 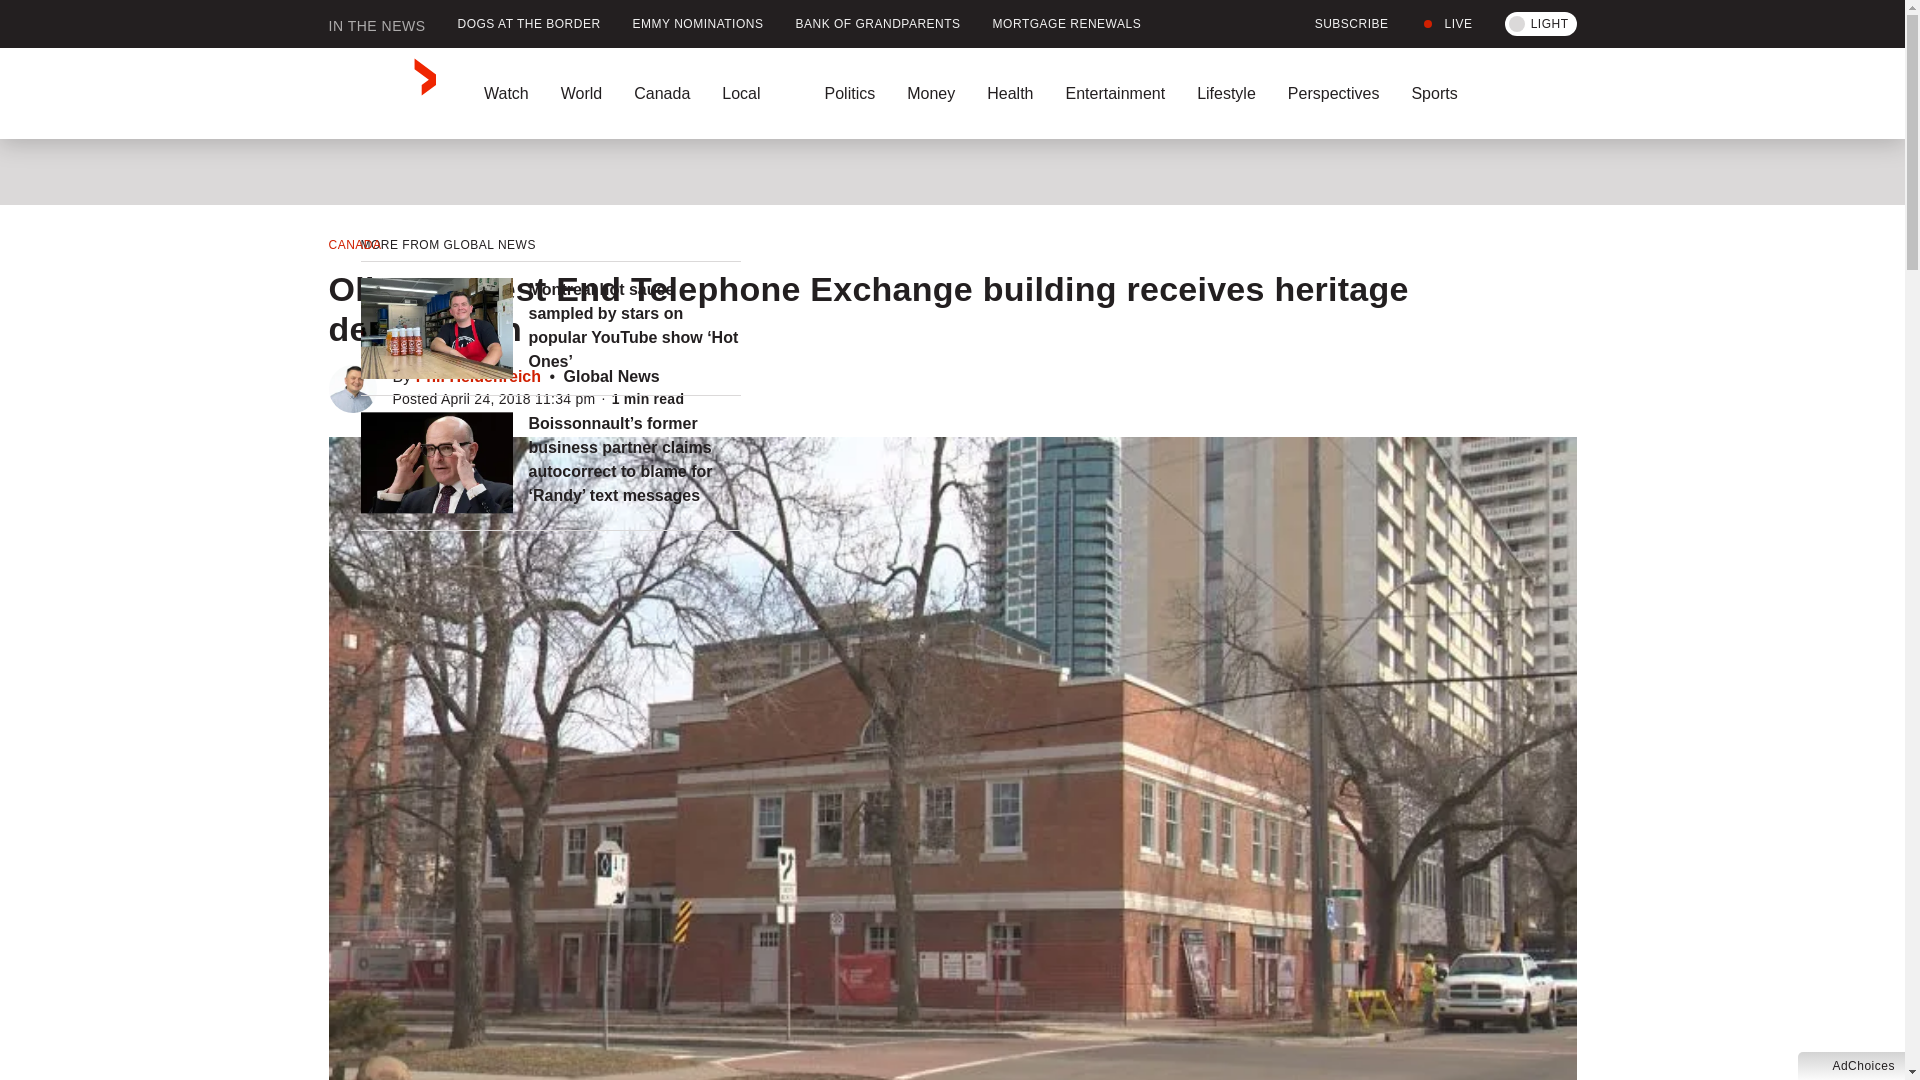 What do you see at coordinates (1226, 93) in the screenshot?
I see `Lifestyle` at bounding box center [1226, 93].